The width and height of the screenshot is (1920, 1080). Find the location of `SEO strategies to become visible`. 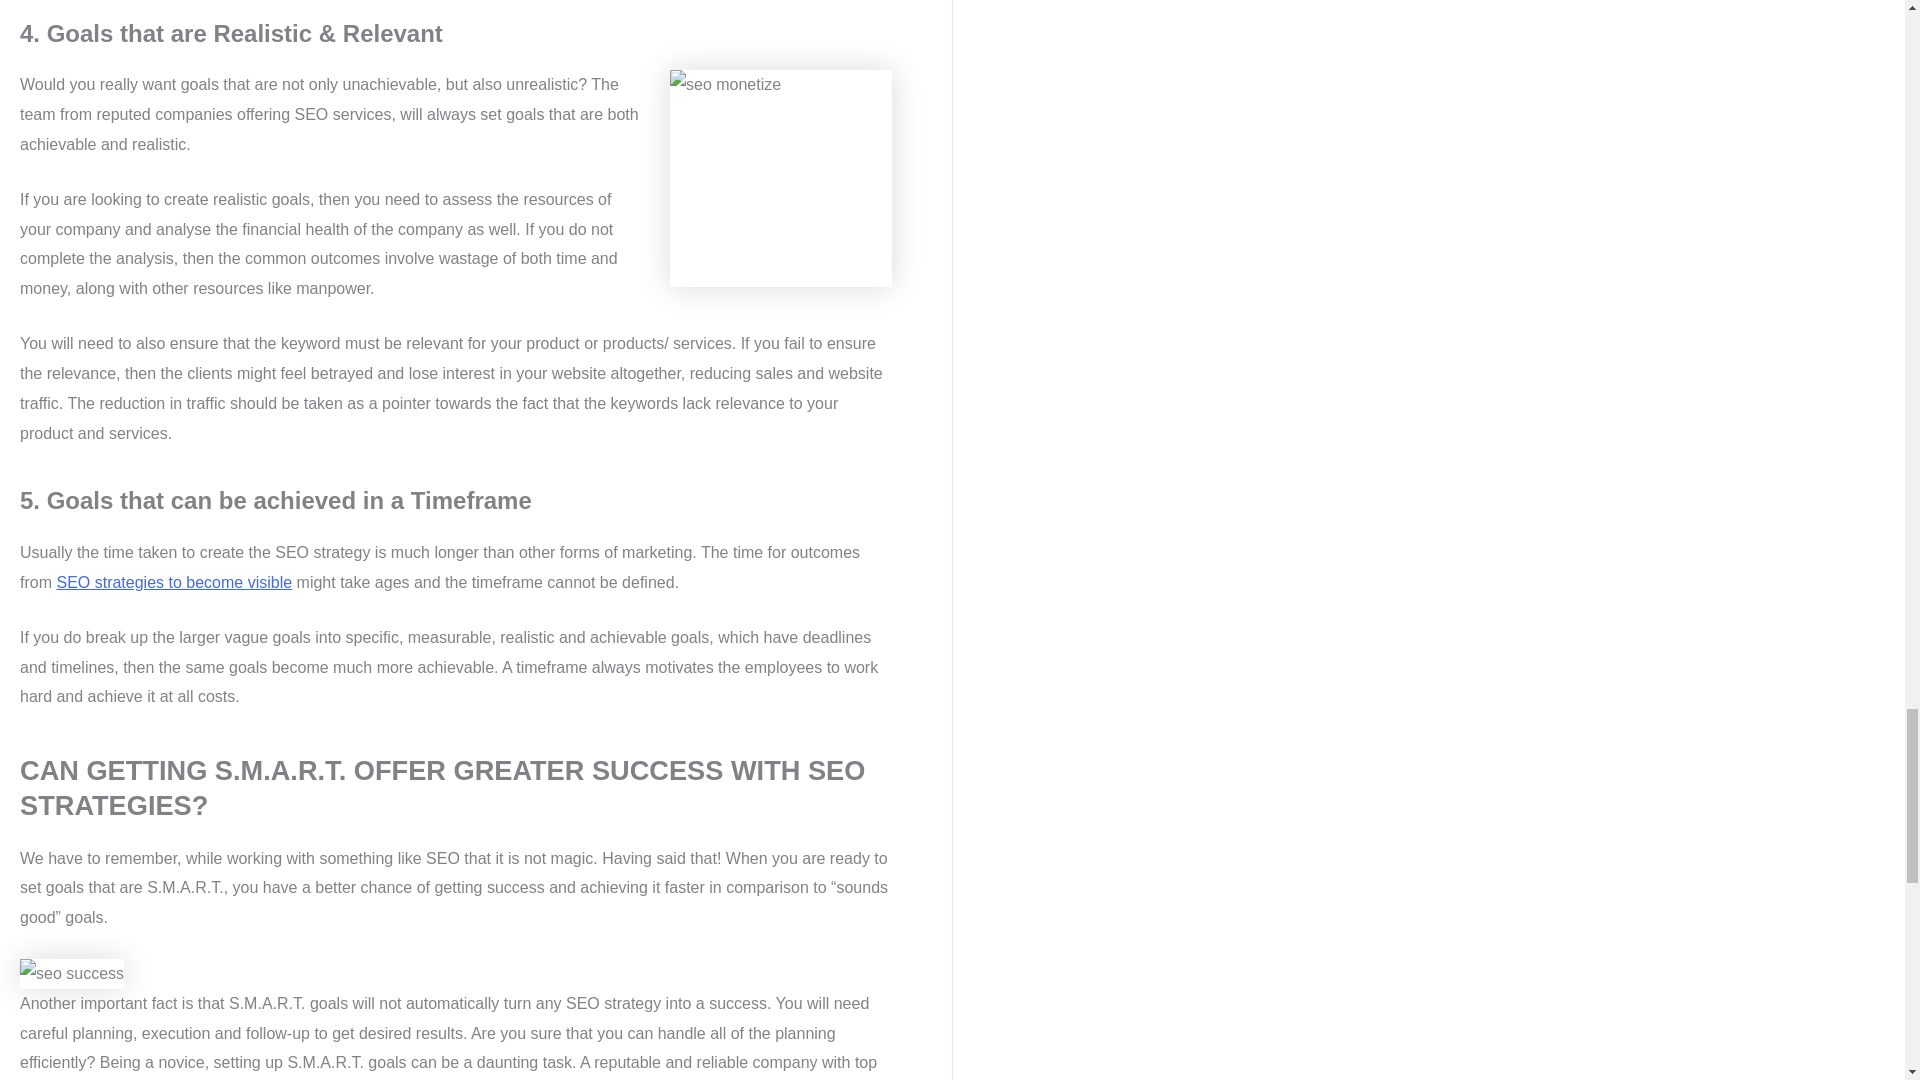

SEO strategies to become visible is located at coordinates (173, 582).